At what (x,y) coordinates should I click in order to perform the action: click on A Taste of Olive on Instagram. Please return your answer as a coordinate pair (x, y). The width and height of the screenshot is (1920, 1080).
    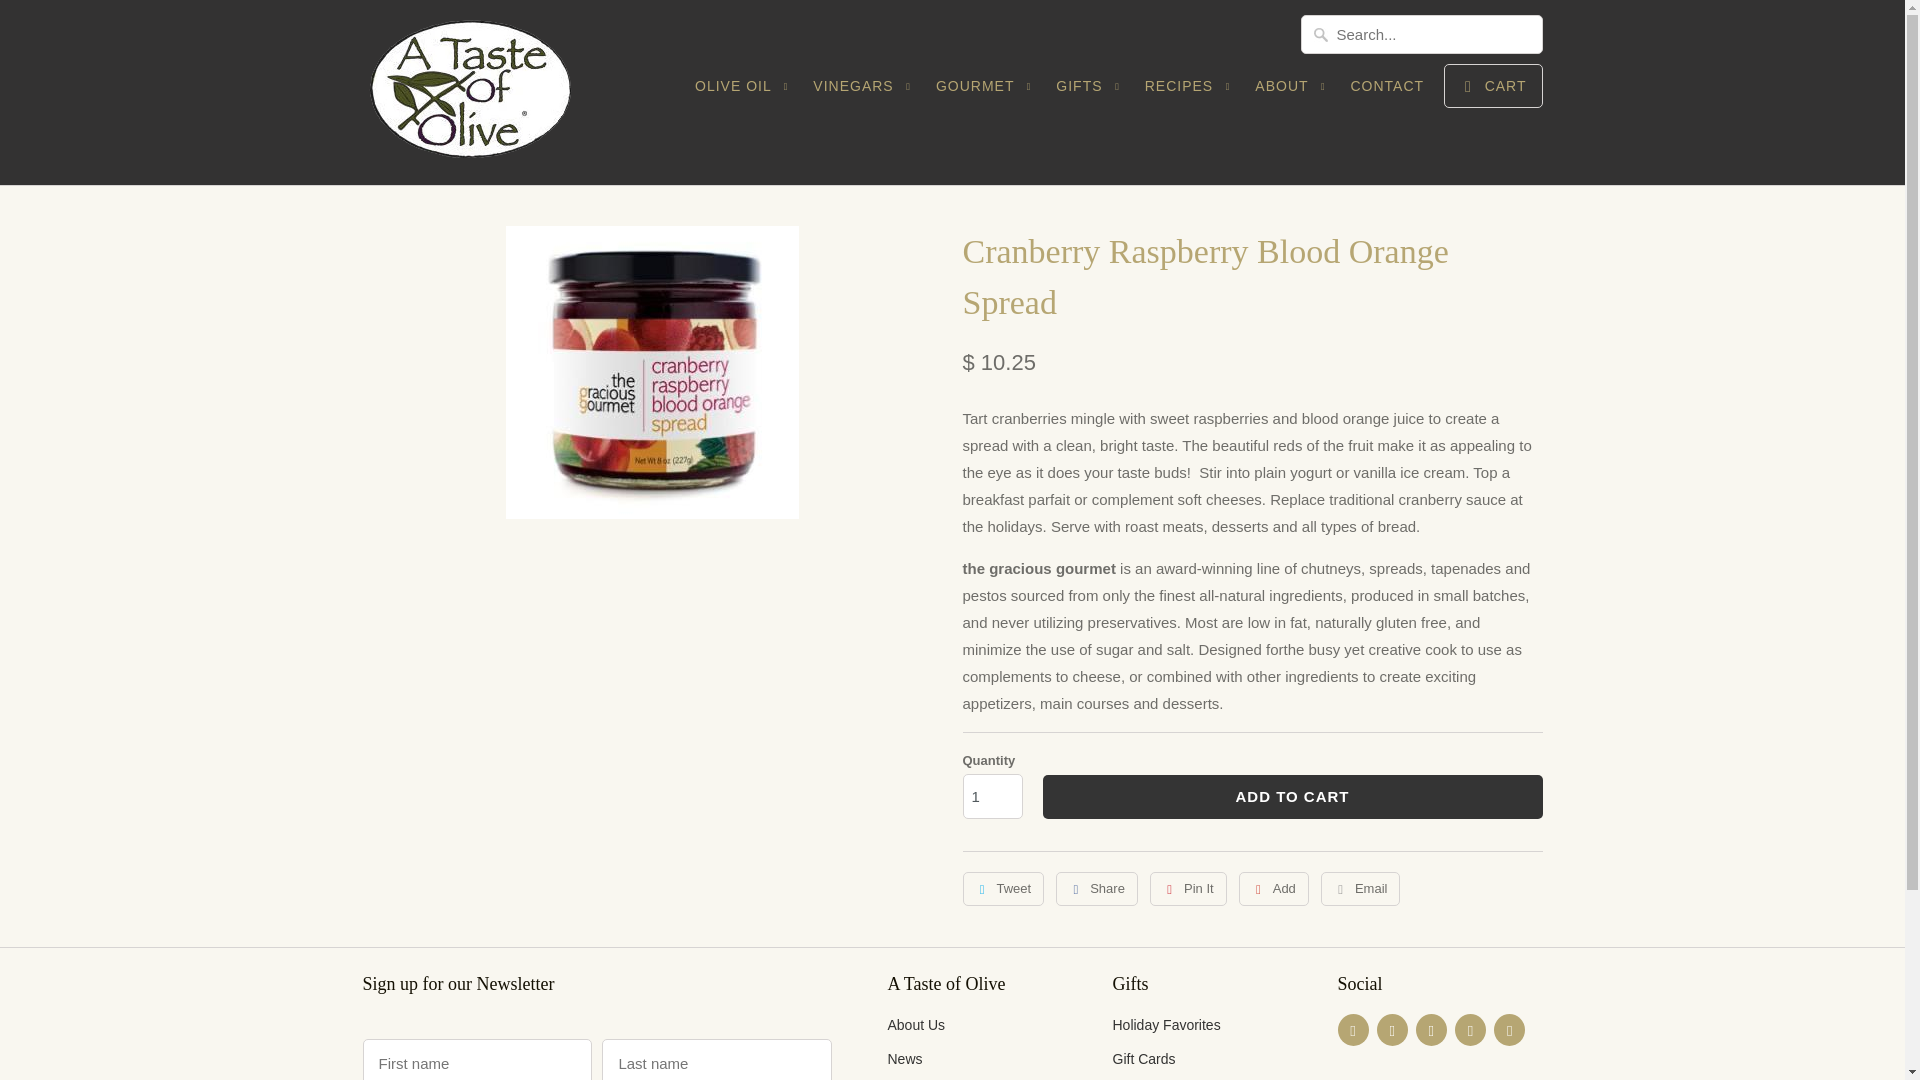
    Looking at the image, I should click on (1508, 1030).